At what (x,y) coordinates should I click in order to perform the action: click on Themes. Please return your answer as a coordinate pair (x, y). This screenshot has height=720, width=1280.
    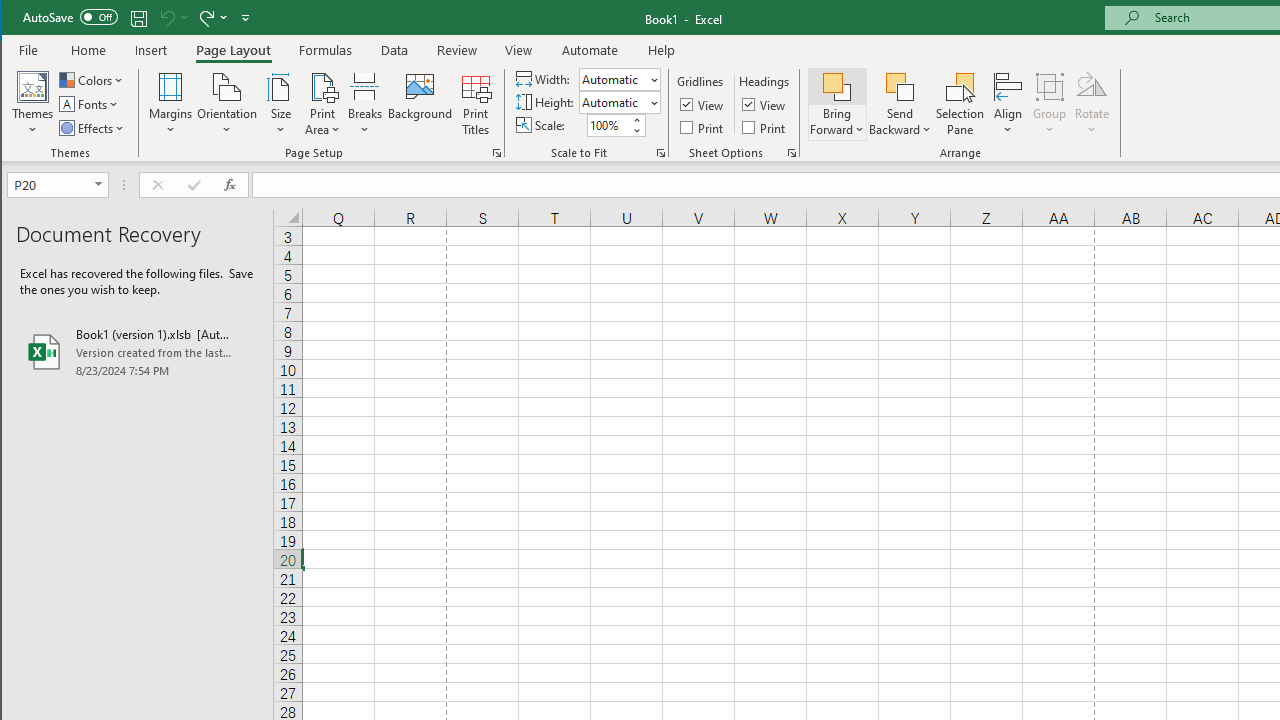
    Looking at the image, I should click on (33, 104).